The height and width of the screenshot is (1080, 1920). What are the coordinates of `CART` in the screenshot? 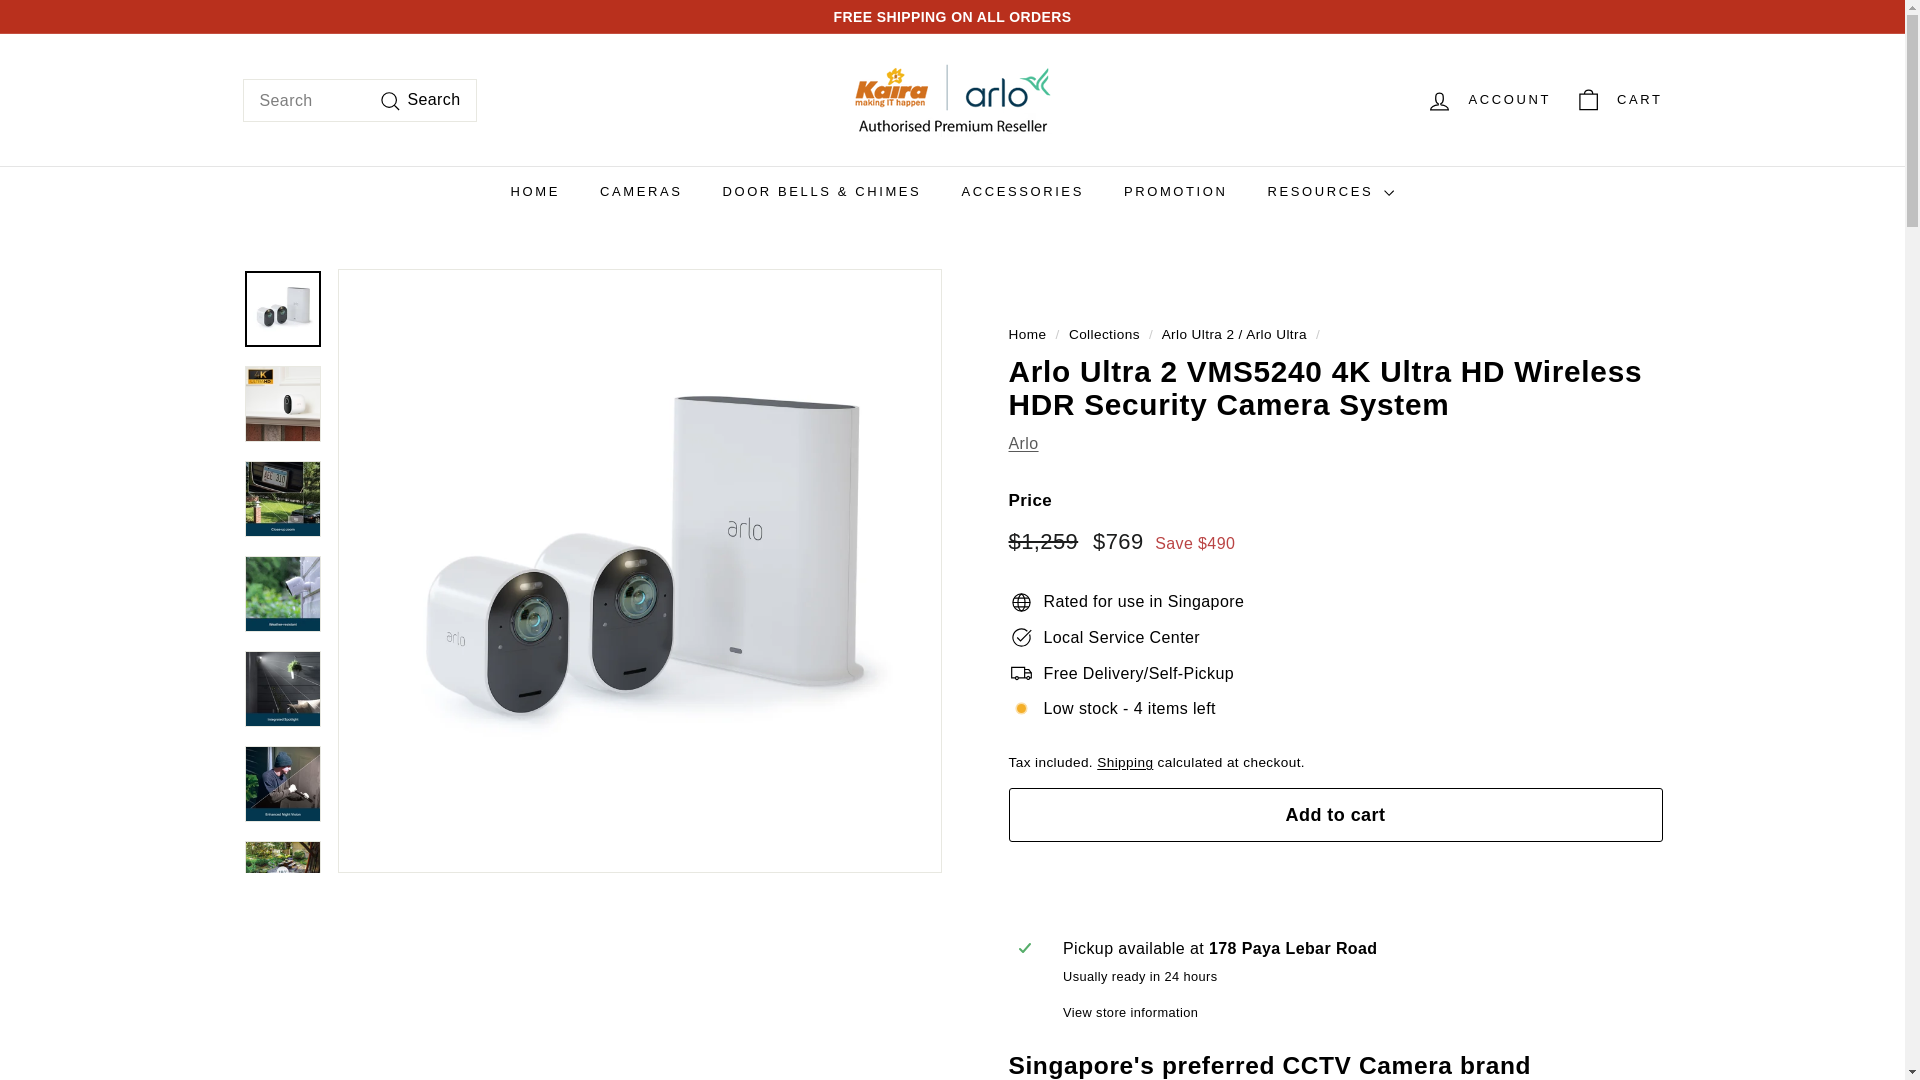 It's located at (1618, 100).